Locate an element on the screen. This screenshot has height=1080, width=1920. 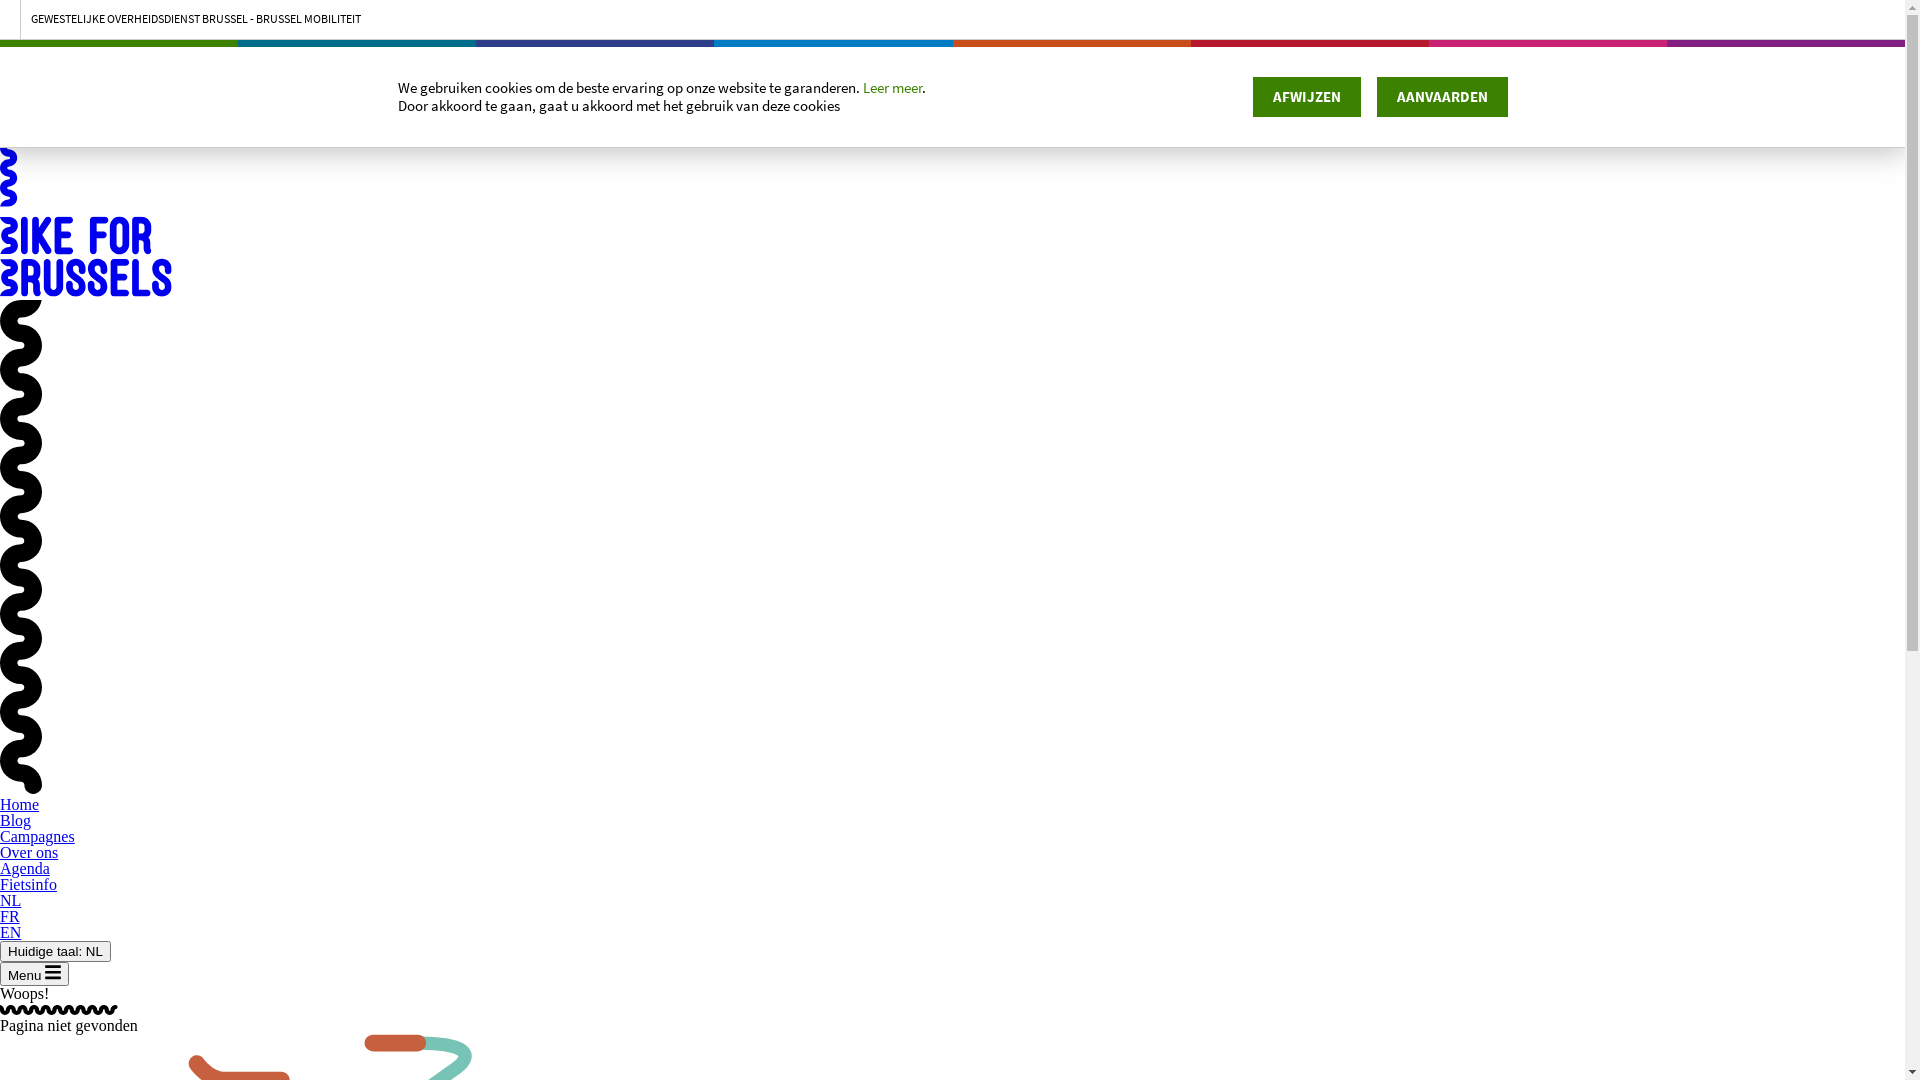
NL is located at coordinates (10, 900).